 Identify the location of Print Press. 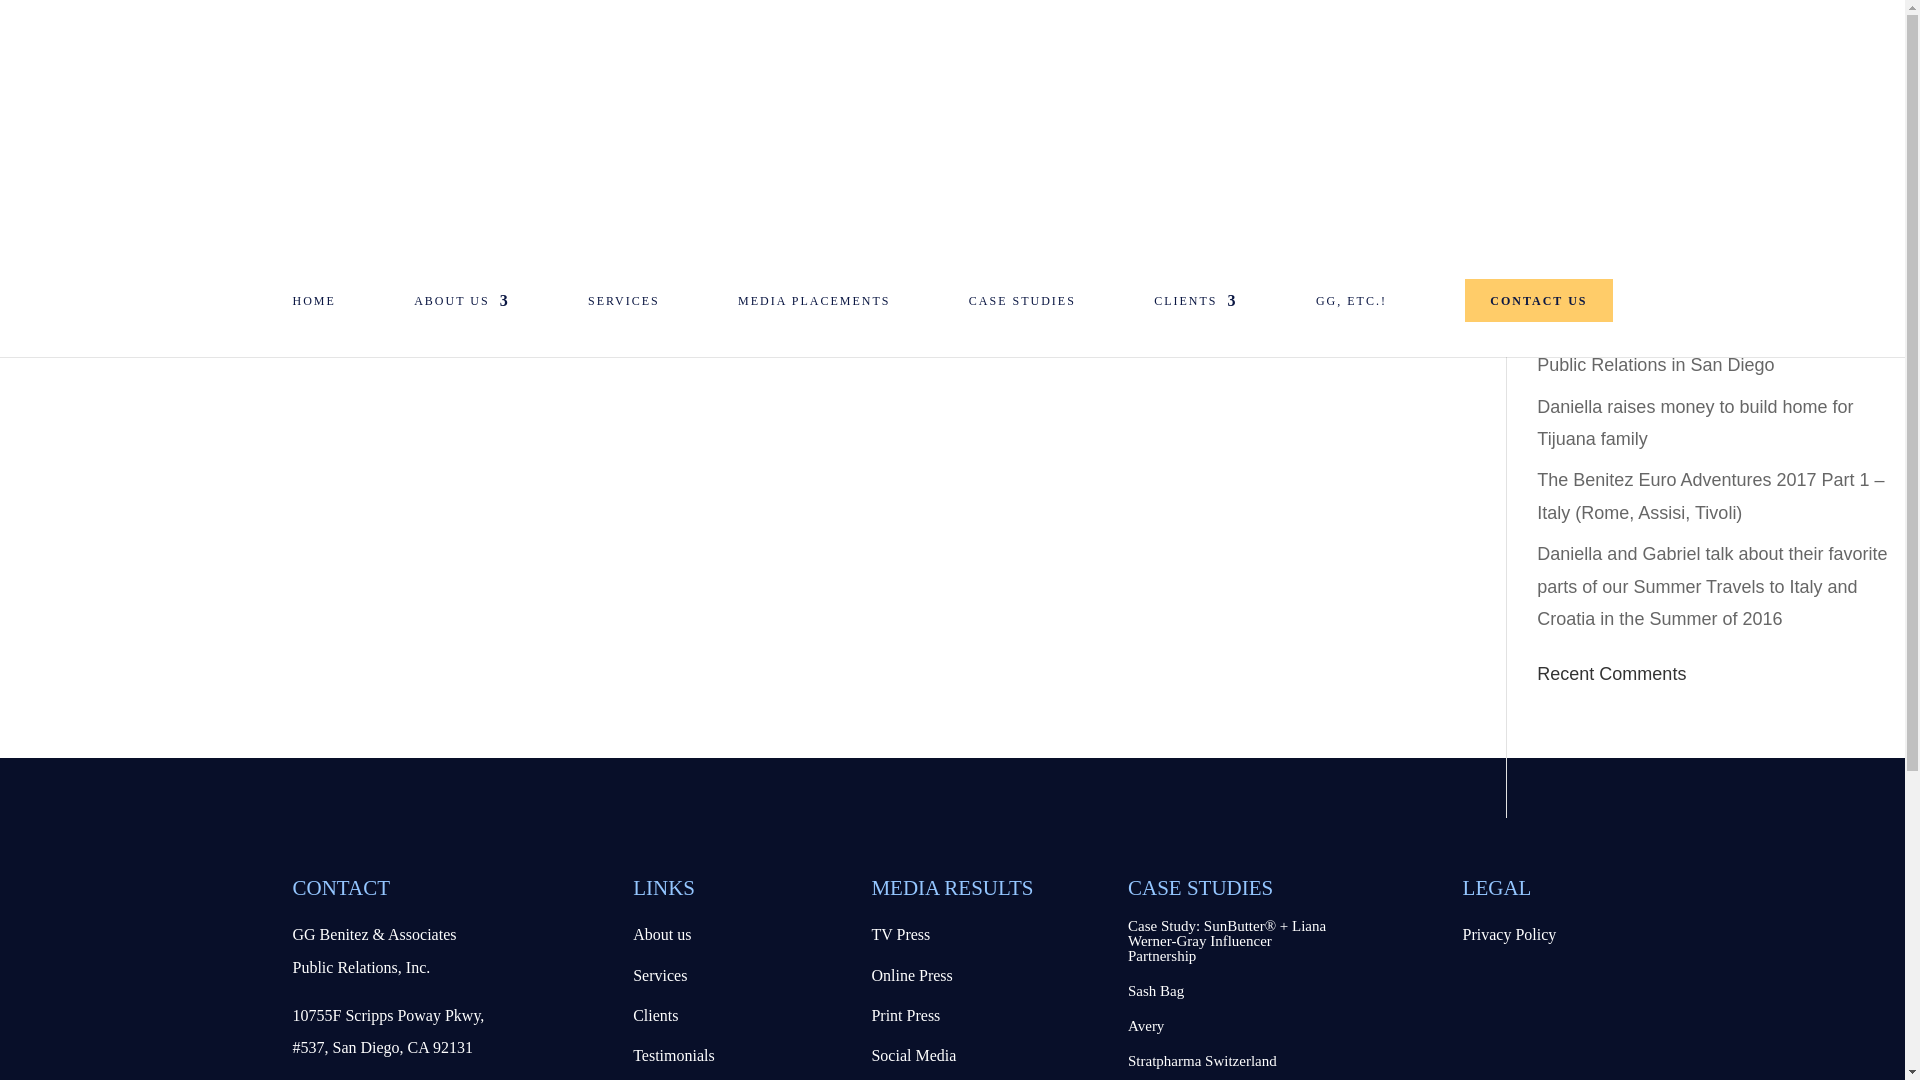
(906, 1014).